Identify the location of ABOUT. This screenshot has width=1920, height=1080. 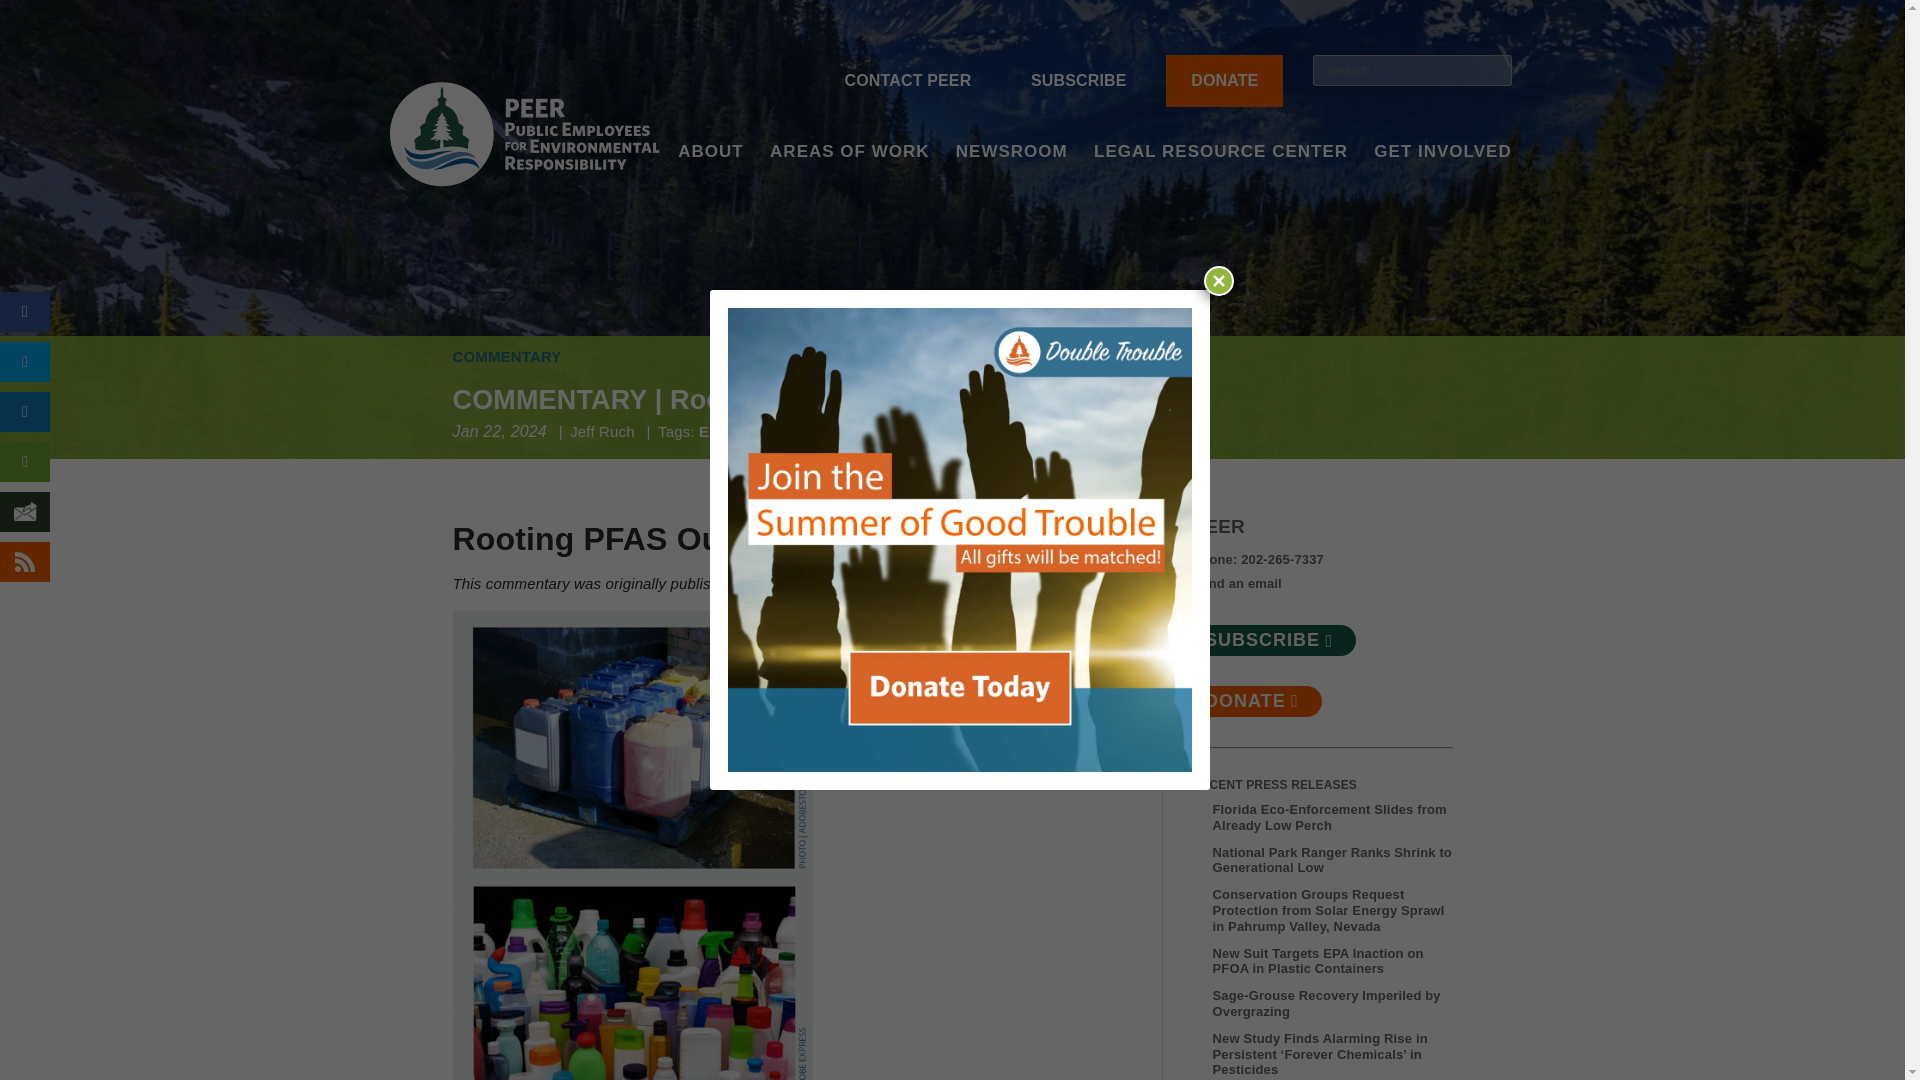
(710, 178).